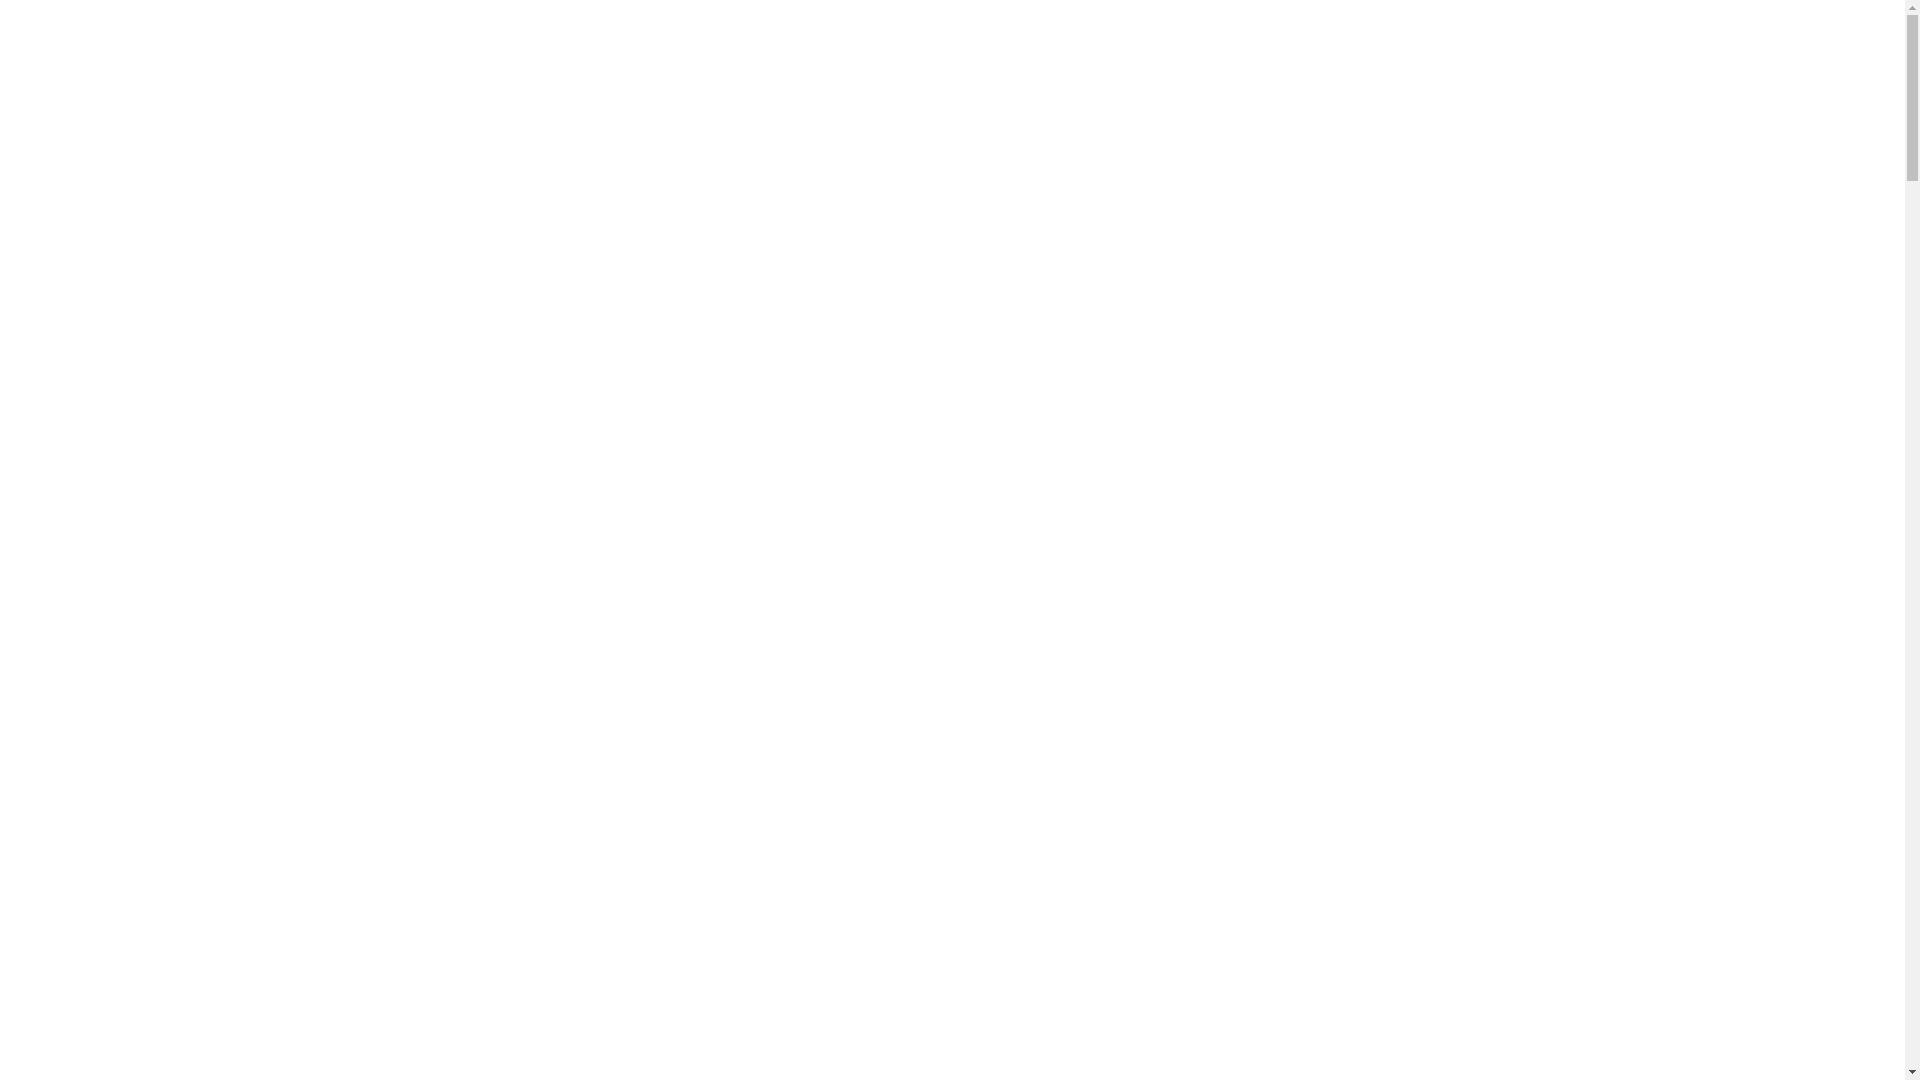 The image size is (1920, 1080). I want to click on ABOUT, so click(1078, 49).